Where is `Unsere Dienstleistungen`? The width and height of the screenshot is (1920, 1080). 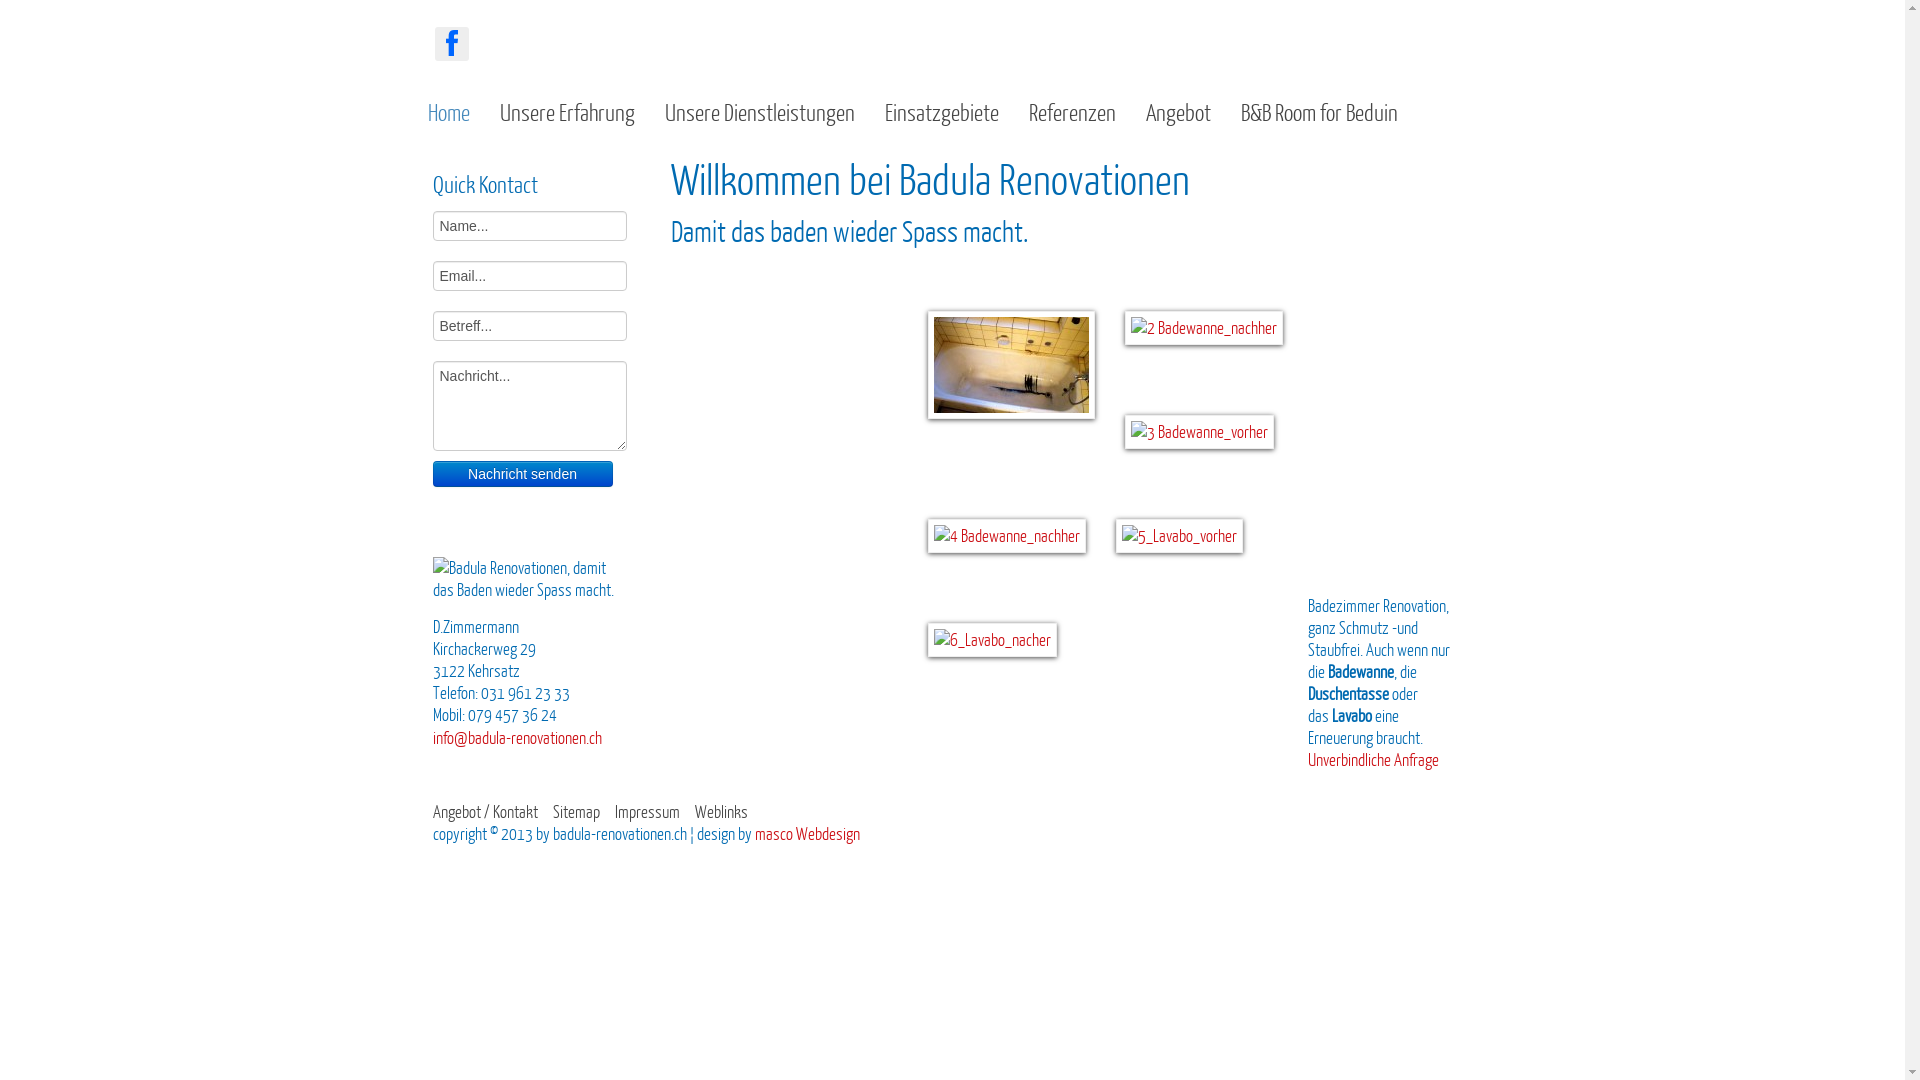 Unsere Dienstleistungen is located at coordinates (759, 112).